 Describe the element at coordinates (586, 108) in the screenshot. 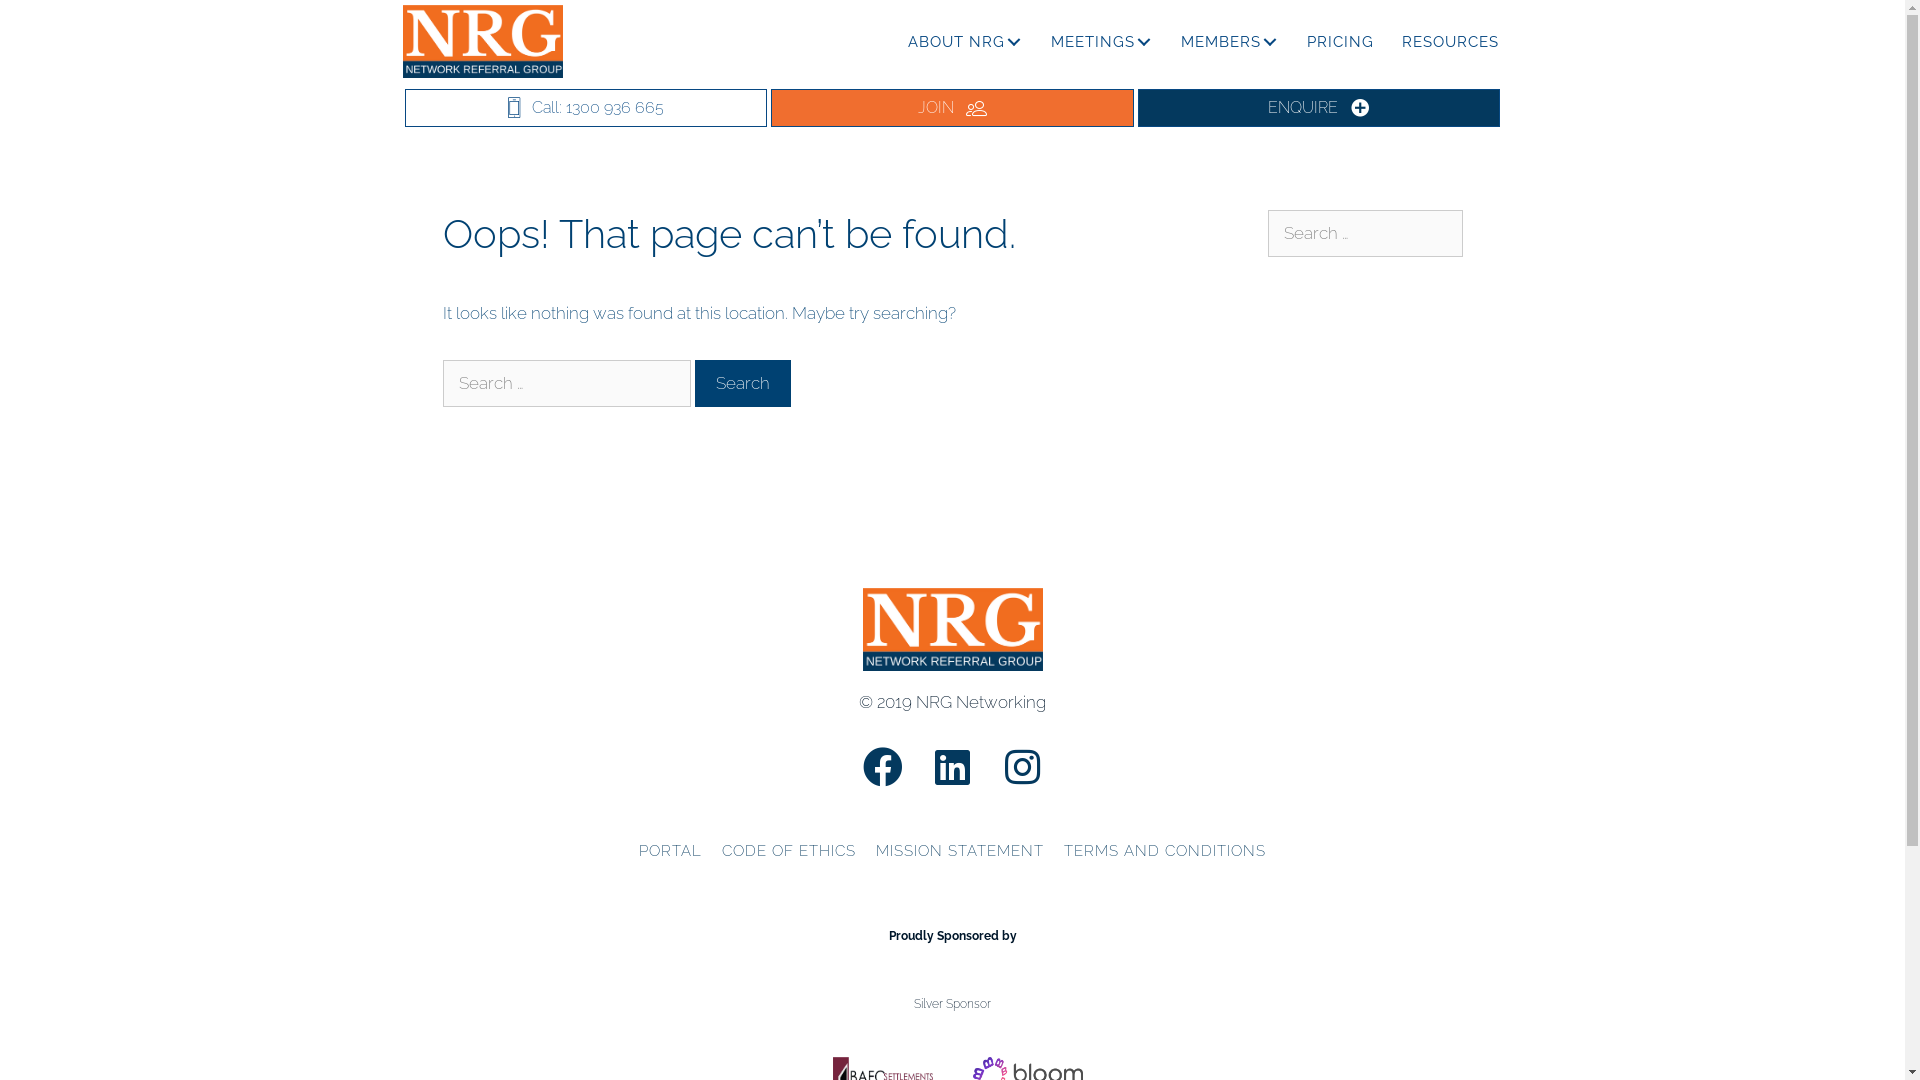

I see `Call: 1300 936 665` at that location.